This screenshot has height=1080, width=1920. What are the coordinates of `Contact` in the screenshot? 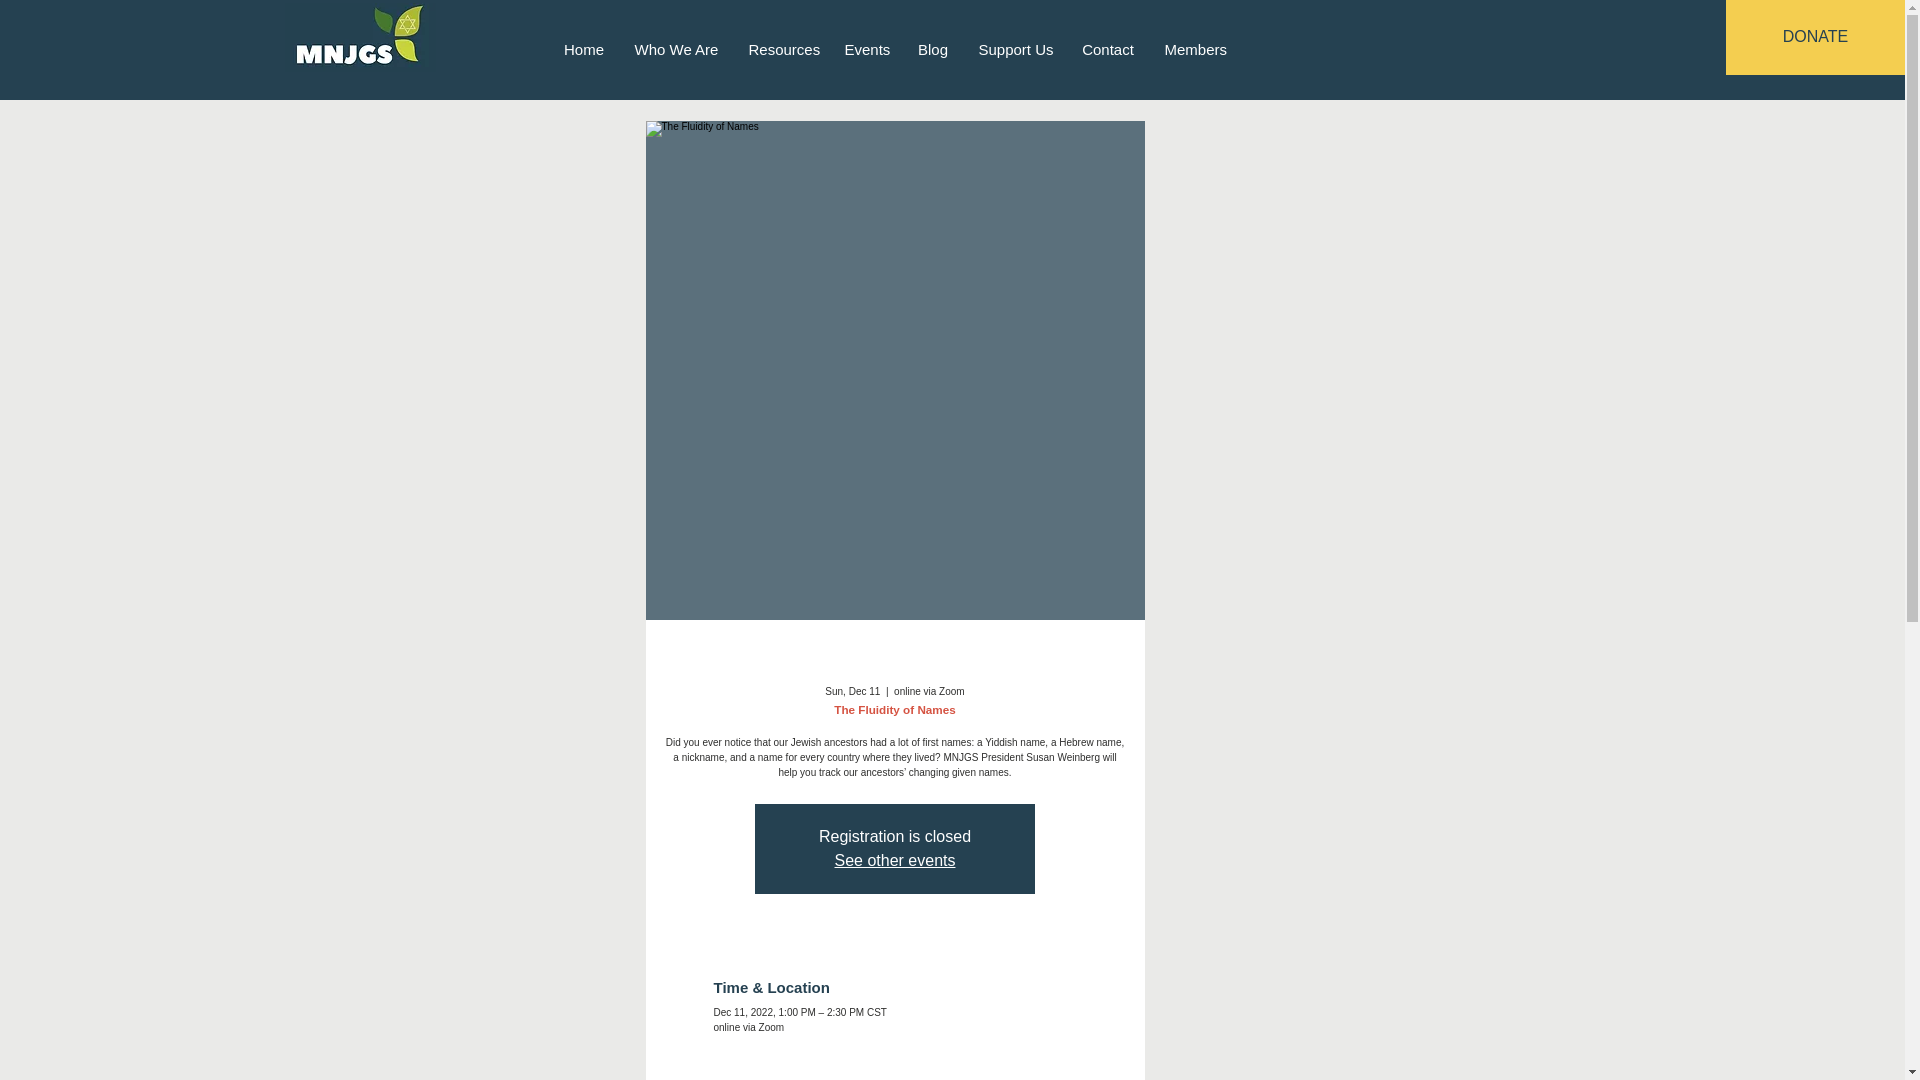 It's located at (1106, 48).